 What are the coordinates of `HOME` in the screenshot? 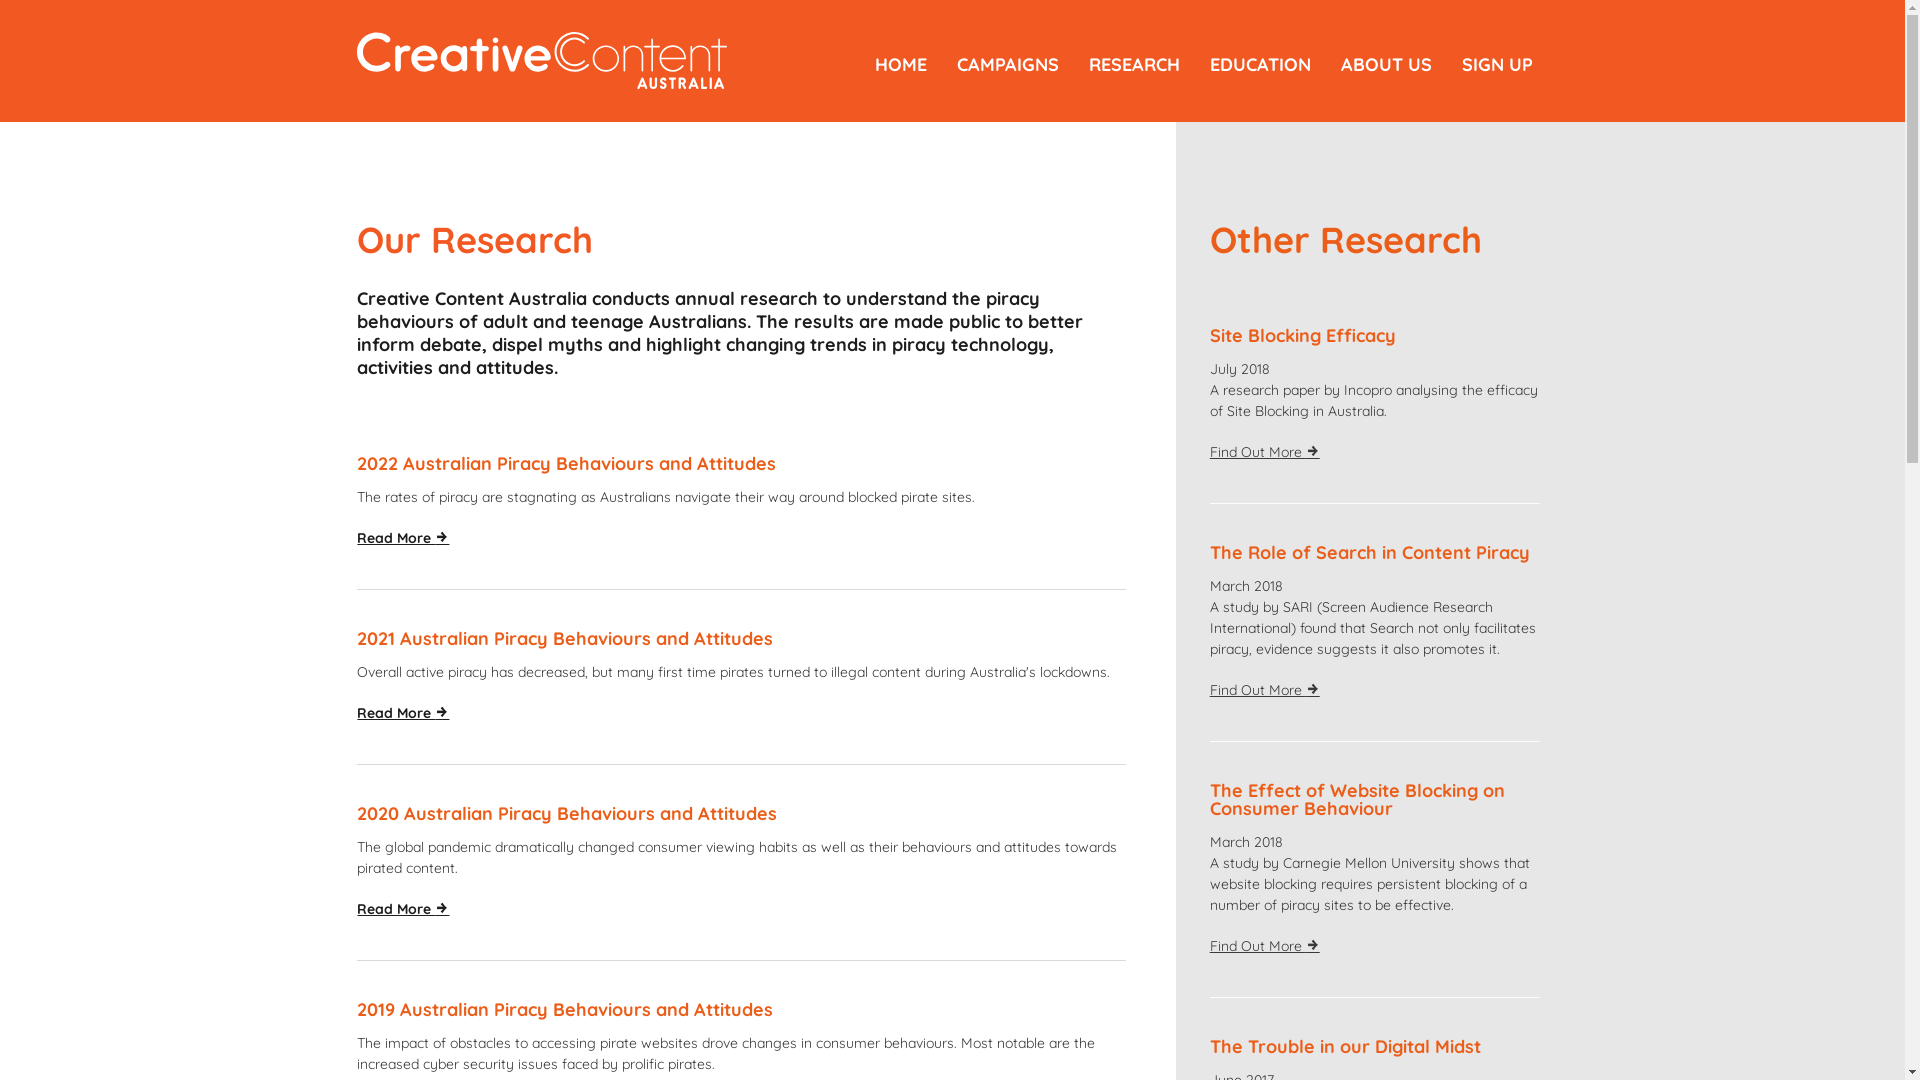 It's located at (901, 65).